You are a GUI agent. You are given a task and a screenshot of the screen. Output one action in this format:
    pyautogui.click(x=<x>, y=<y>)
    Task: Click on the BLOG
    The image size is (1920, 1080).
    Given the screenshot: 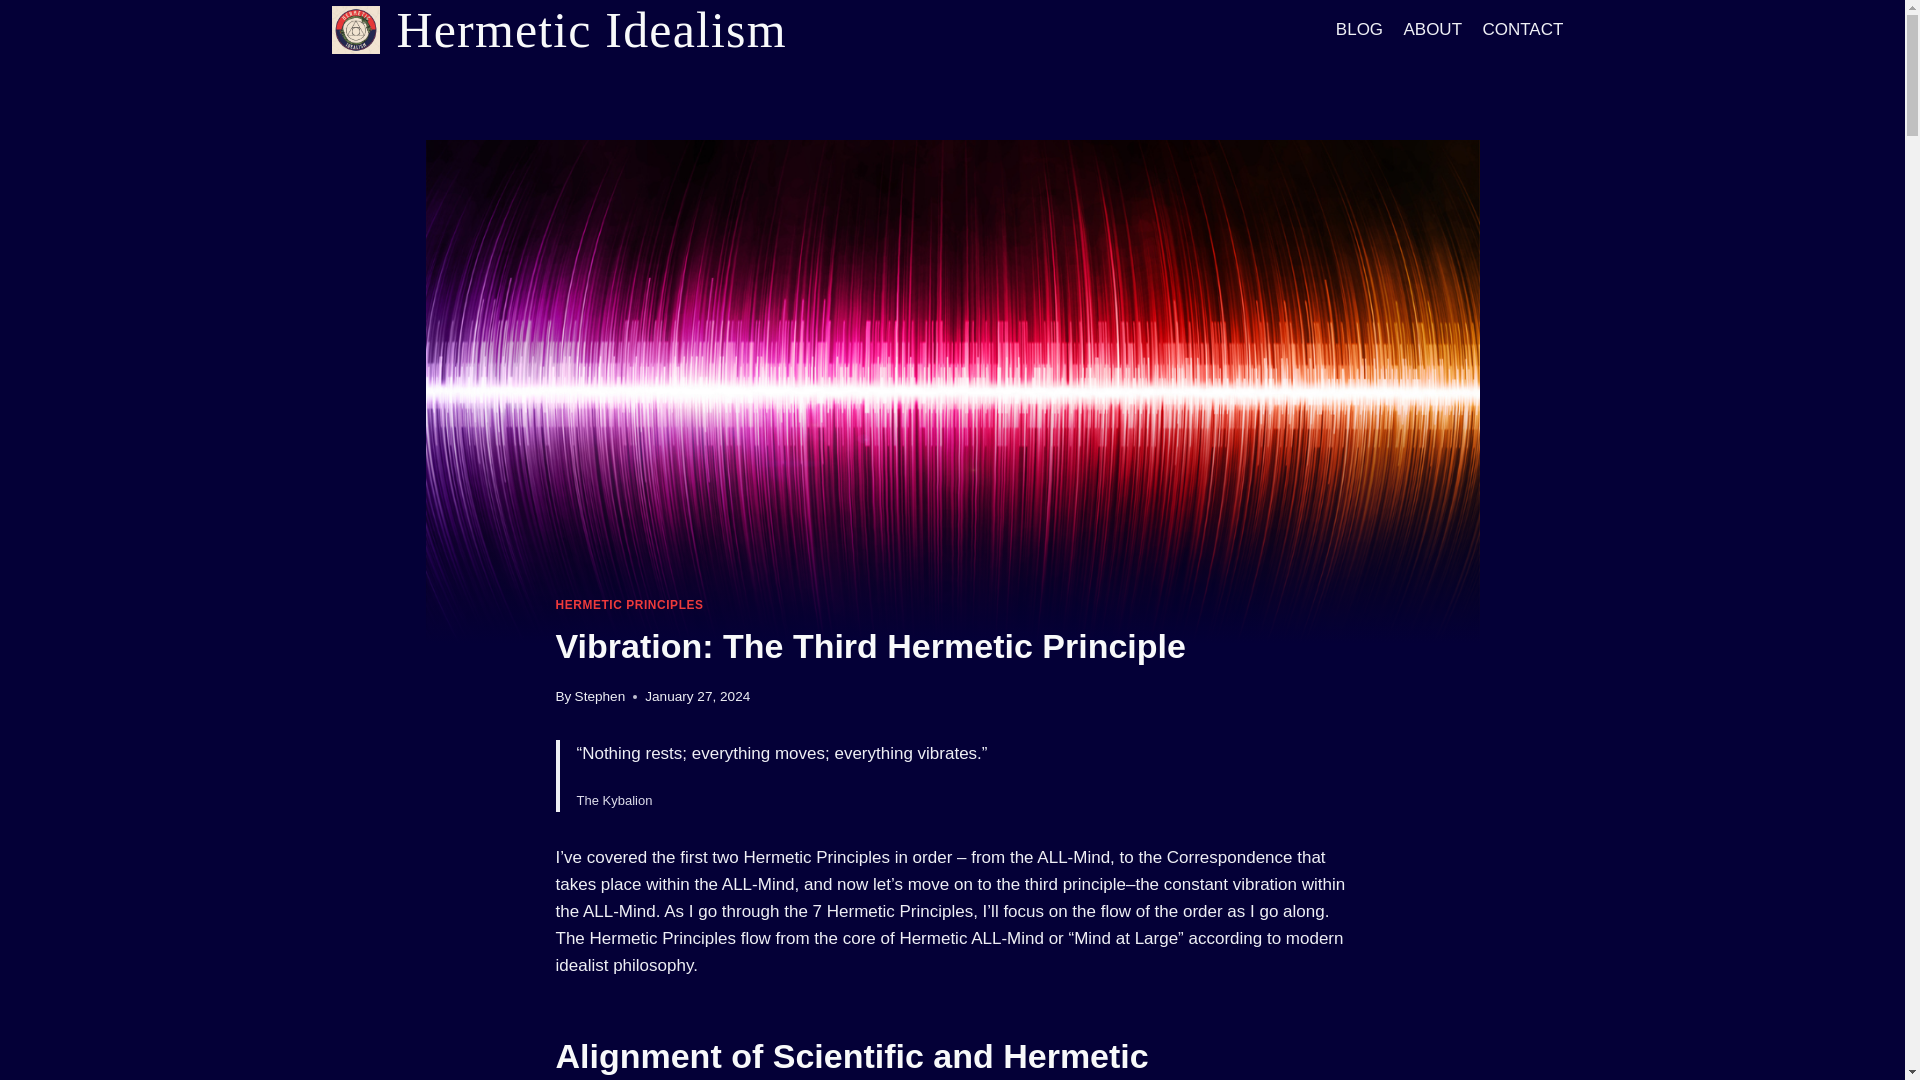 What is the action you would take?
    pyautogui.click(x=1360, y=30)
    